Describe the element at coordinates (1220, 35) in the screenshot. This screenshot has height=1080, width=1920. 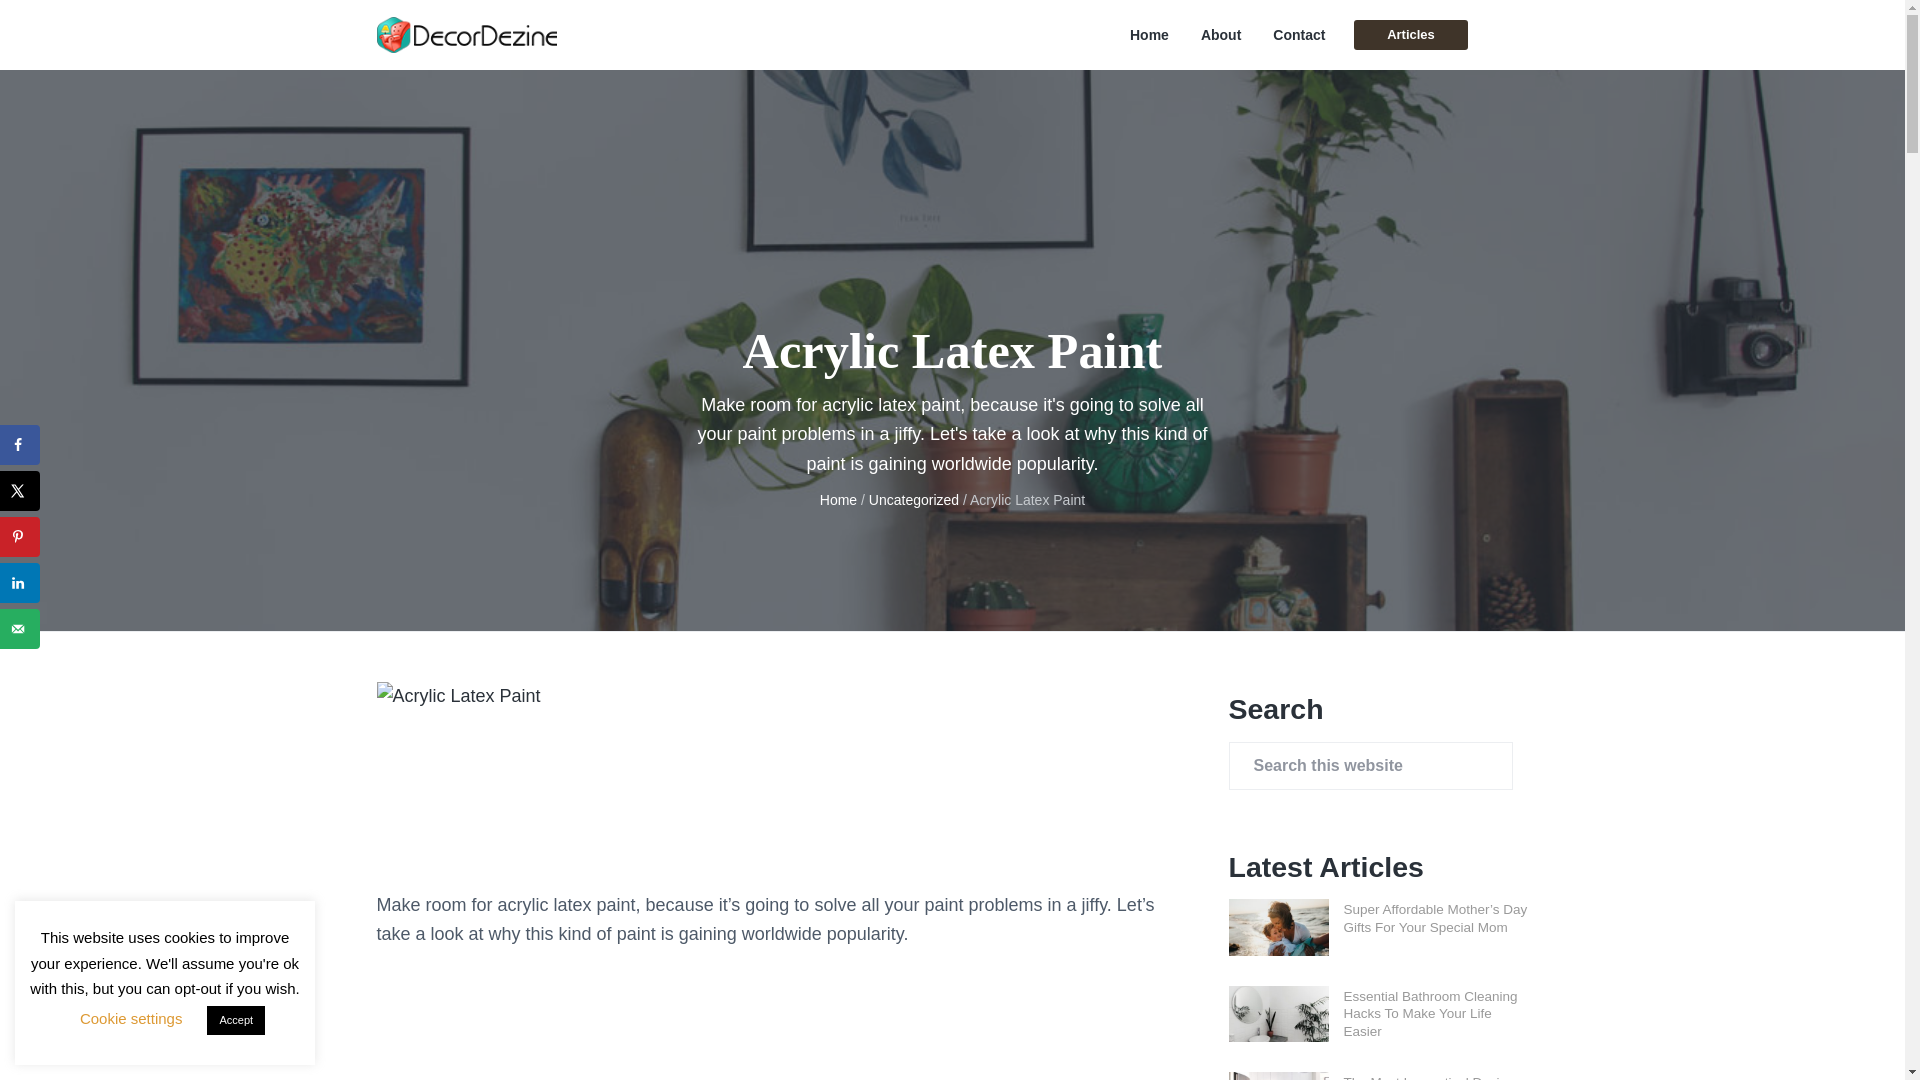
I see `About` at that location.